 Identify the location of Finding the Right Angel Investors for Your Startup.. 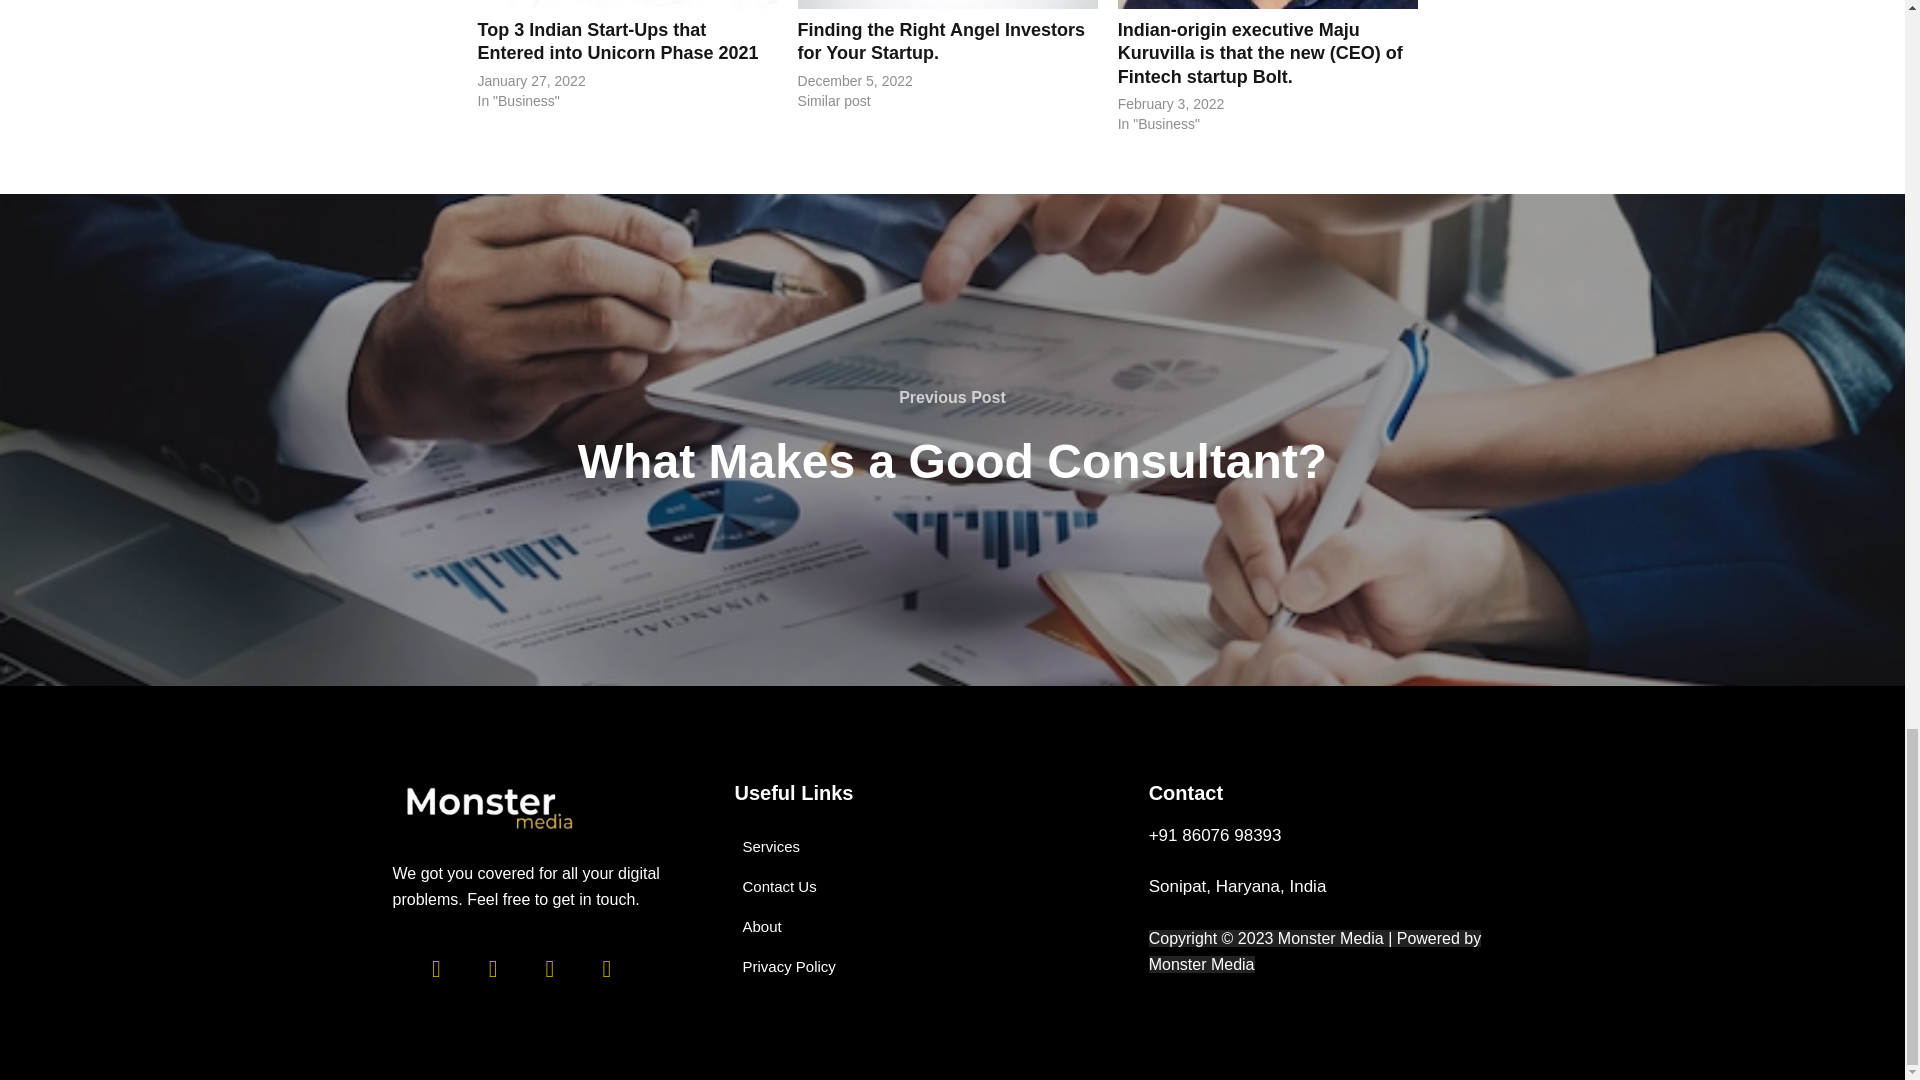
(948, 4).